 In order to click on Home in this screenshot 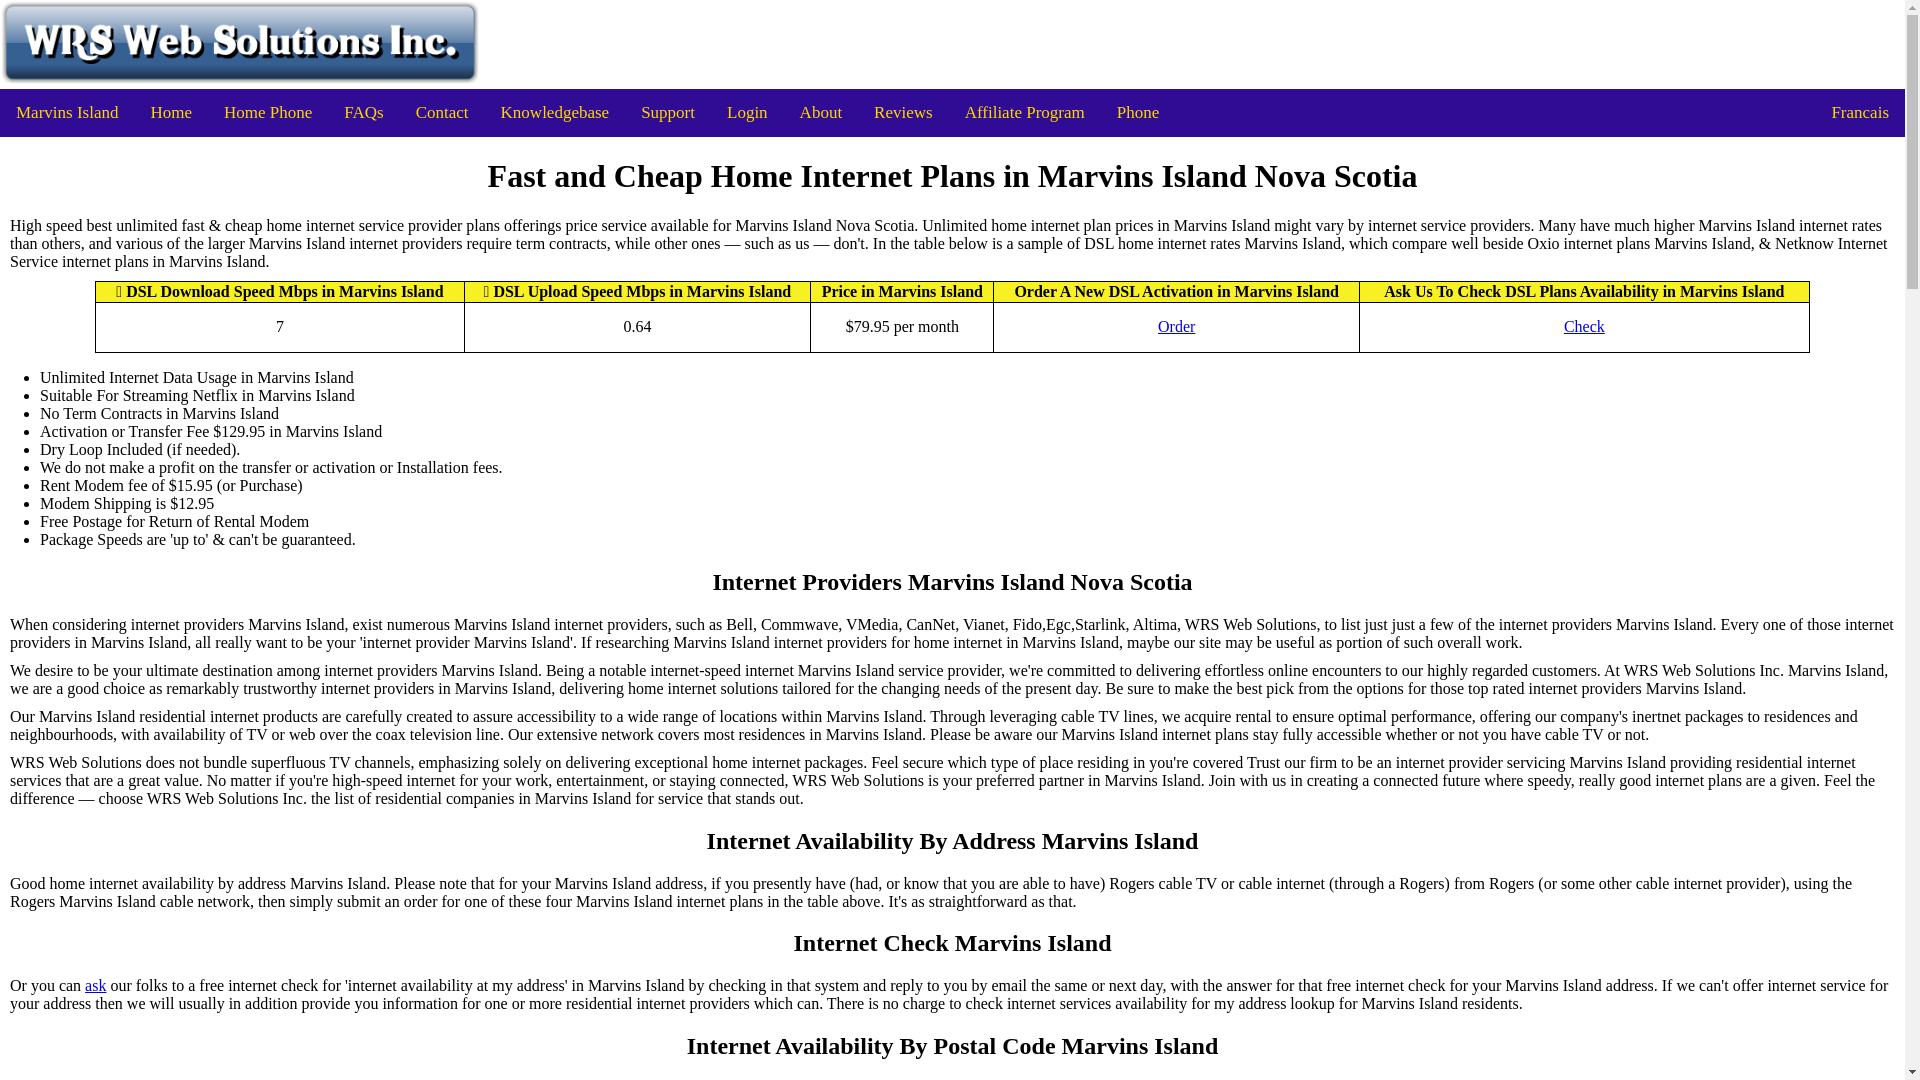, I will do `click(170, 112)`.